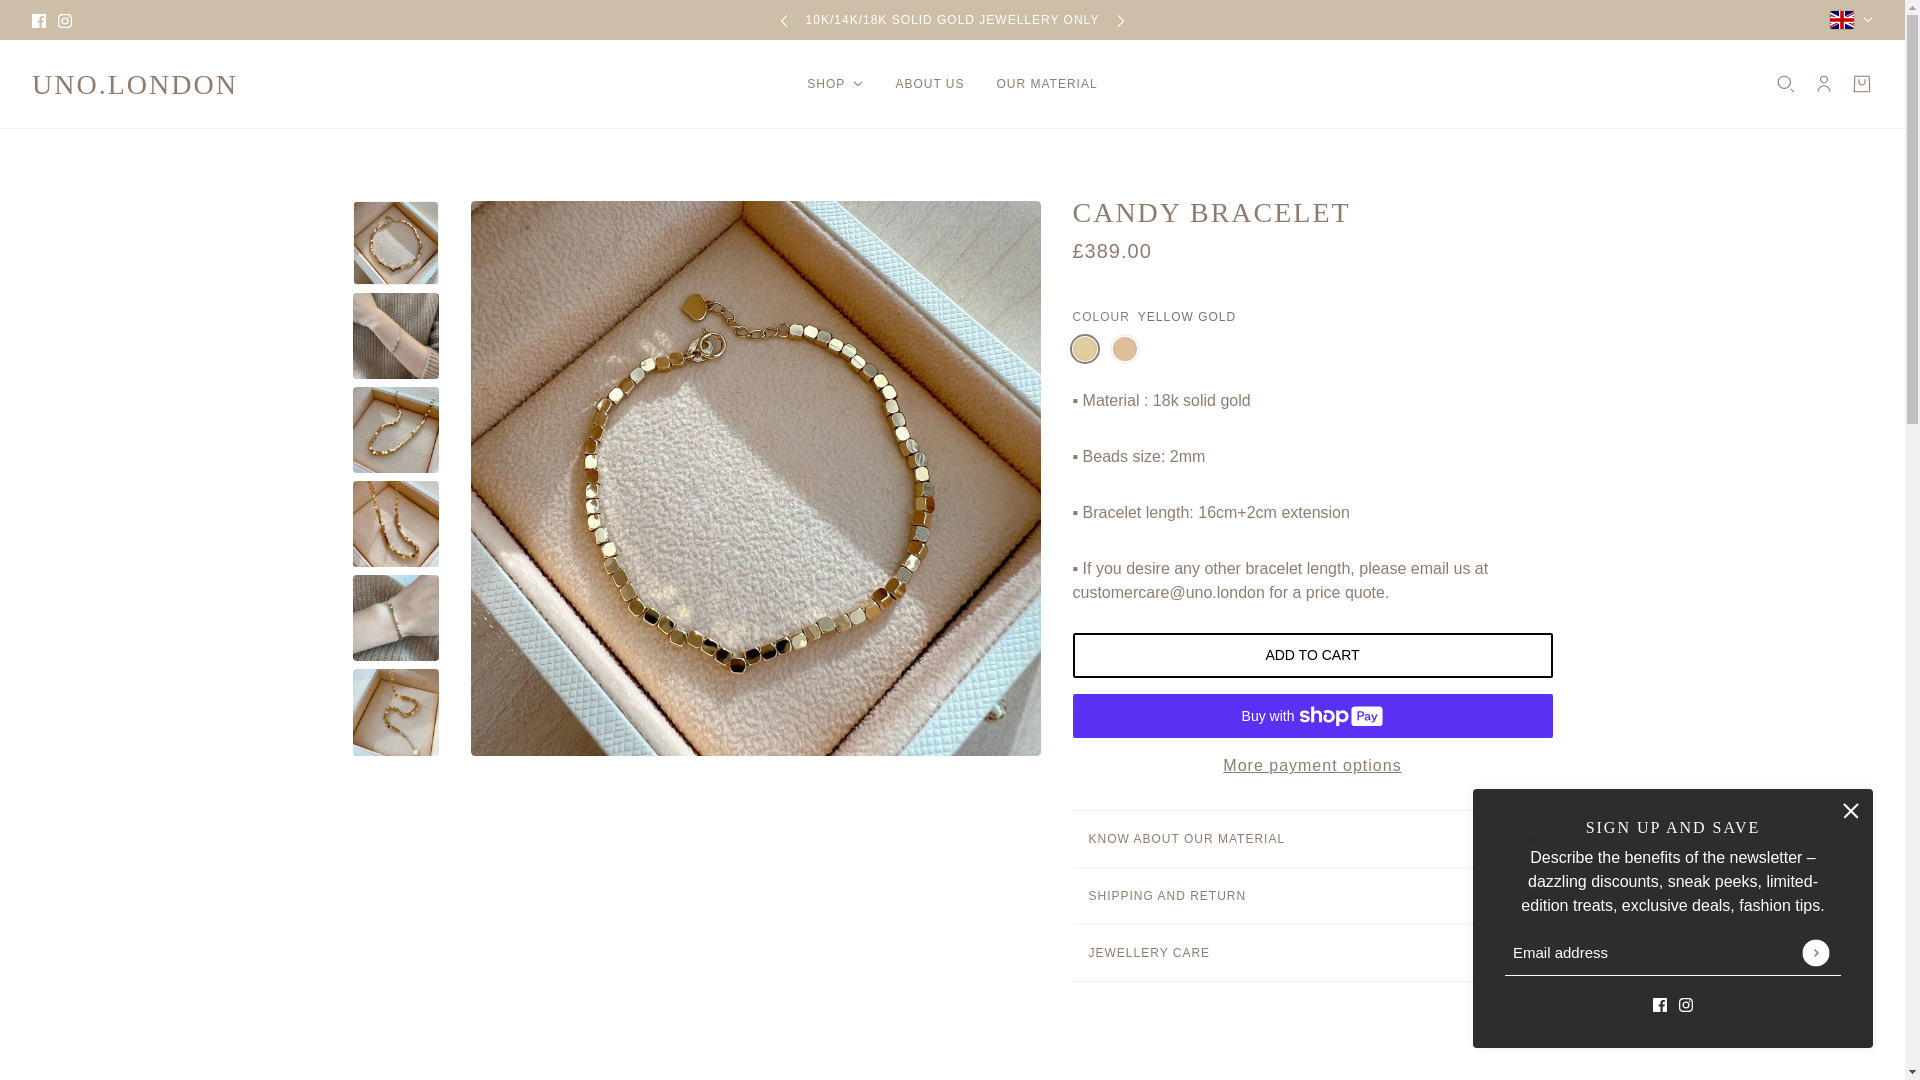  I want to click on SHOP, so click(835, 84).